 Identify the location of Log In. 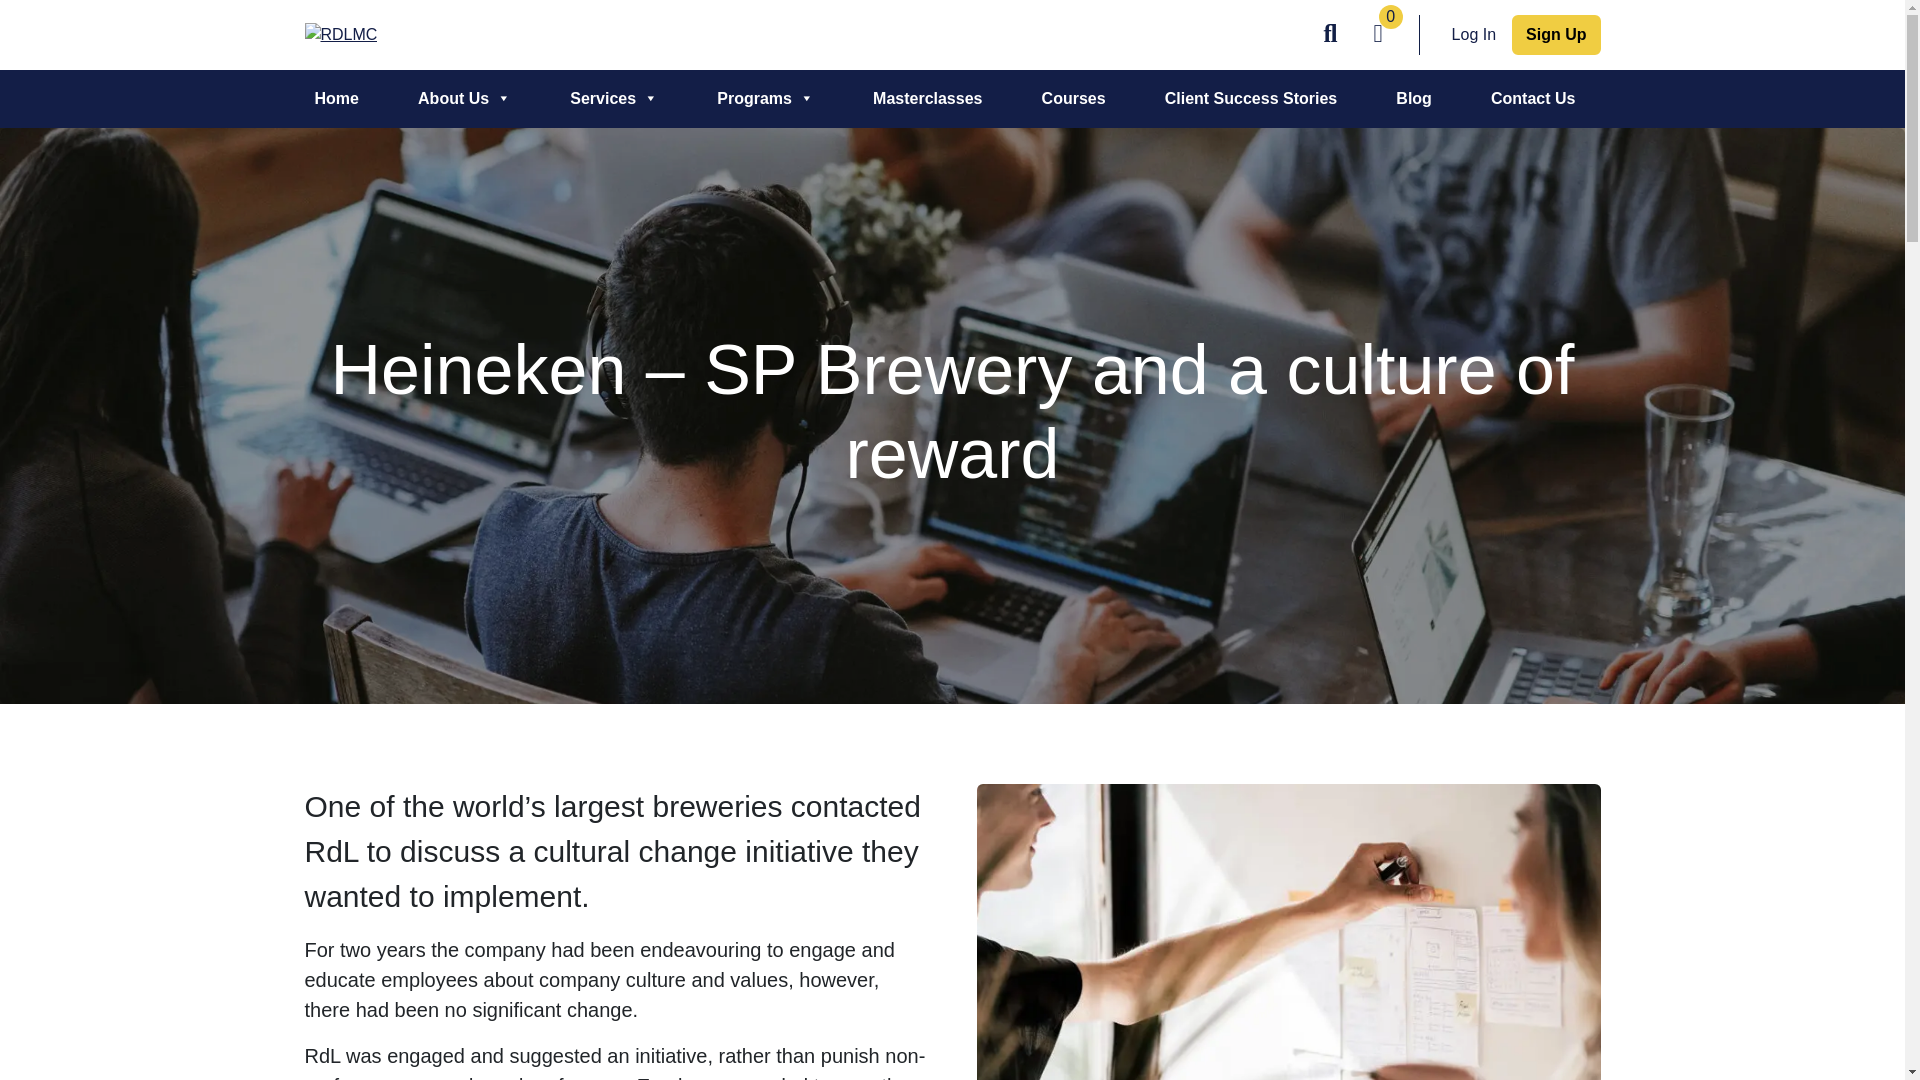
(1473, 34).